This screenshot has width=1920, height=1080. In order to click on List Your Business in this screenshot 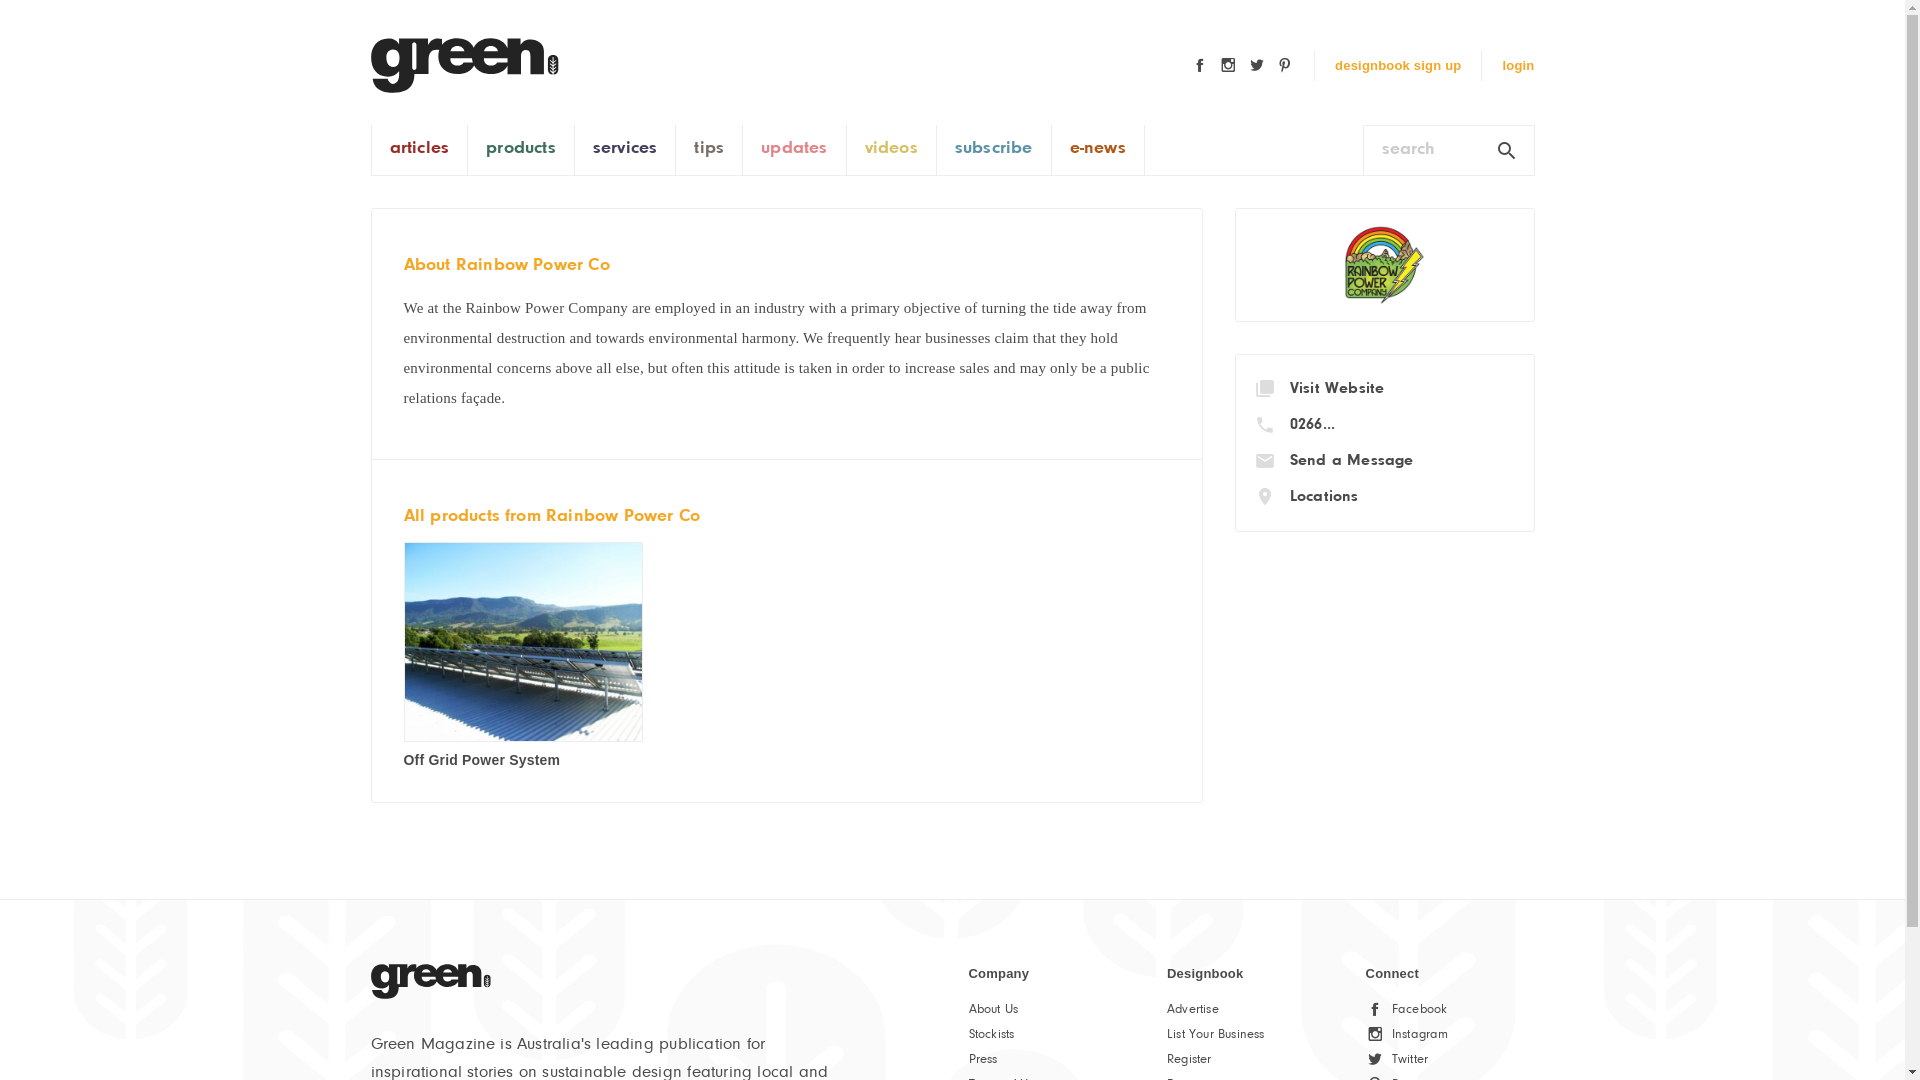, I will do `click(1216, 1034)`.